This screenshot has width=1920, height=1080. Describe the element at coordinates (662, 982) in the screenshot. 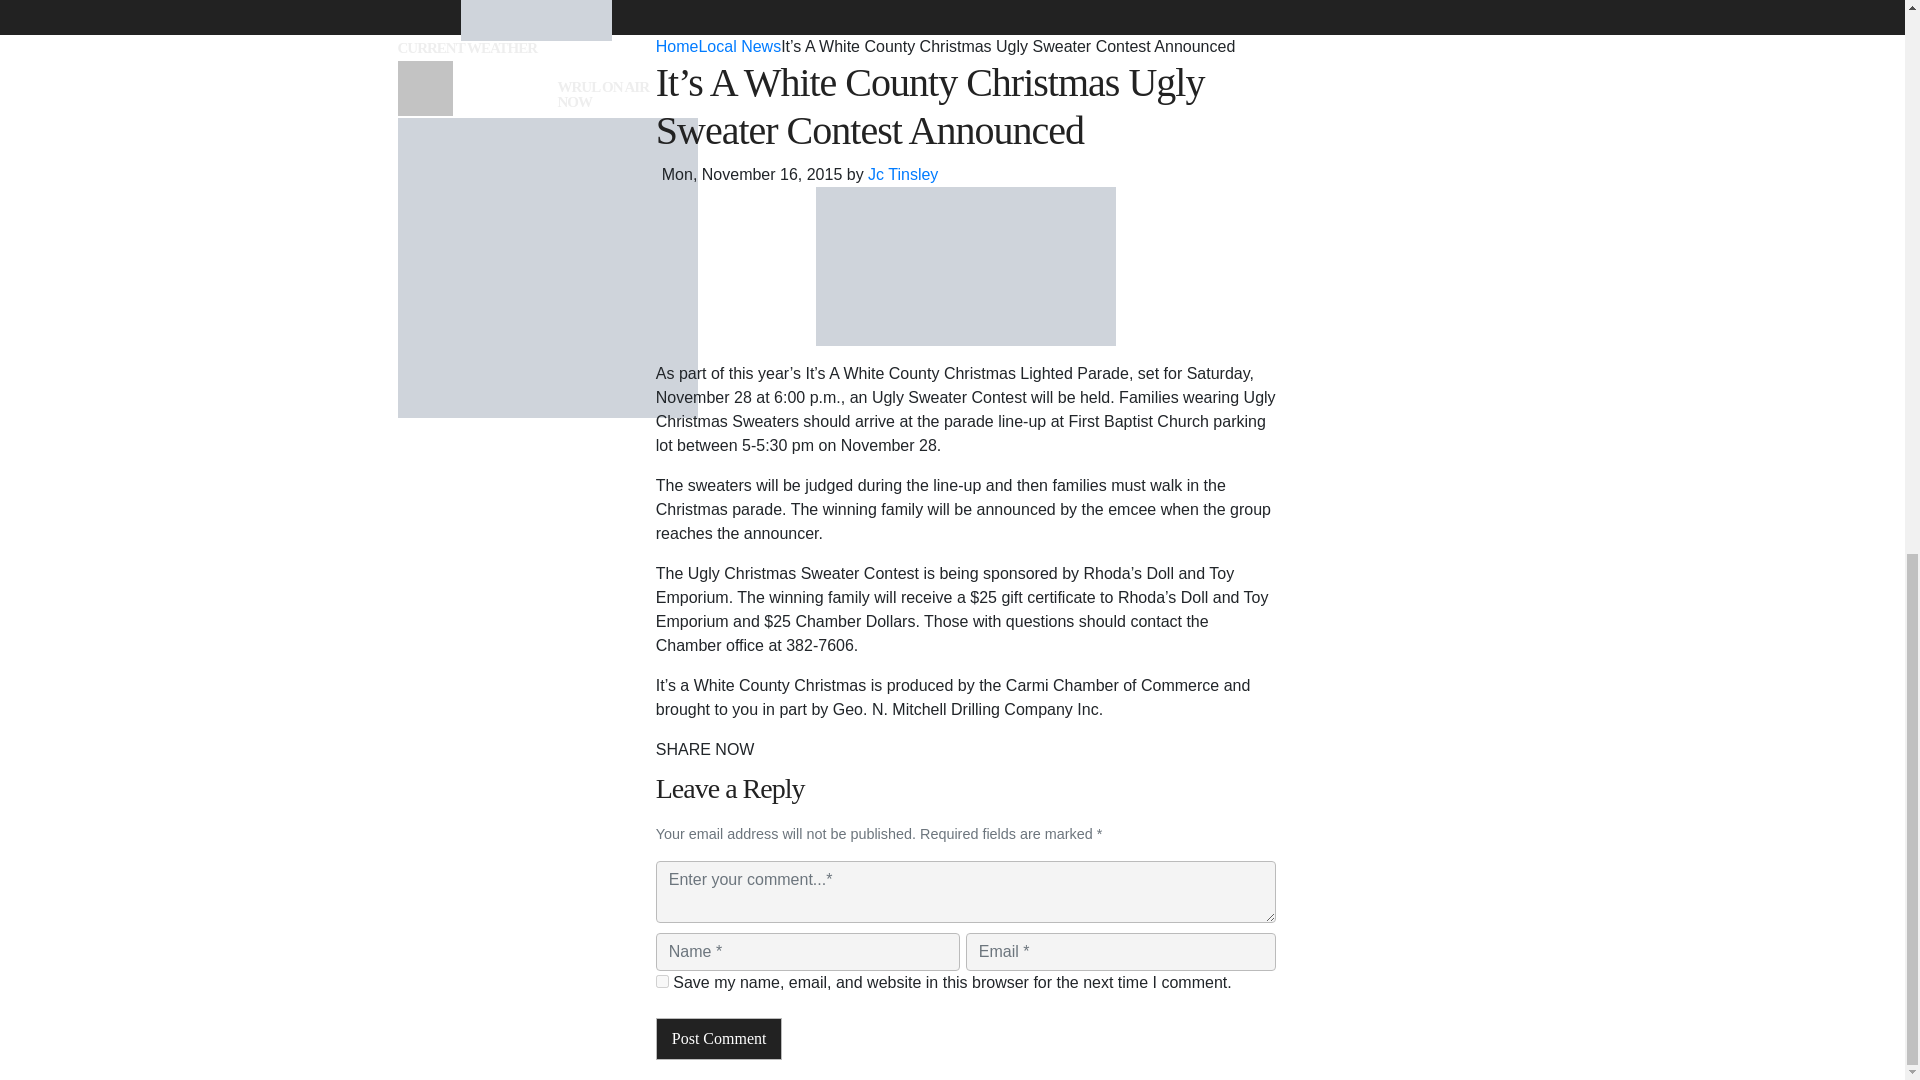

I see `yes` at that location.